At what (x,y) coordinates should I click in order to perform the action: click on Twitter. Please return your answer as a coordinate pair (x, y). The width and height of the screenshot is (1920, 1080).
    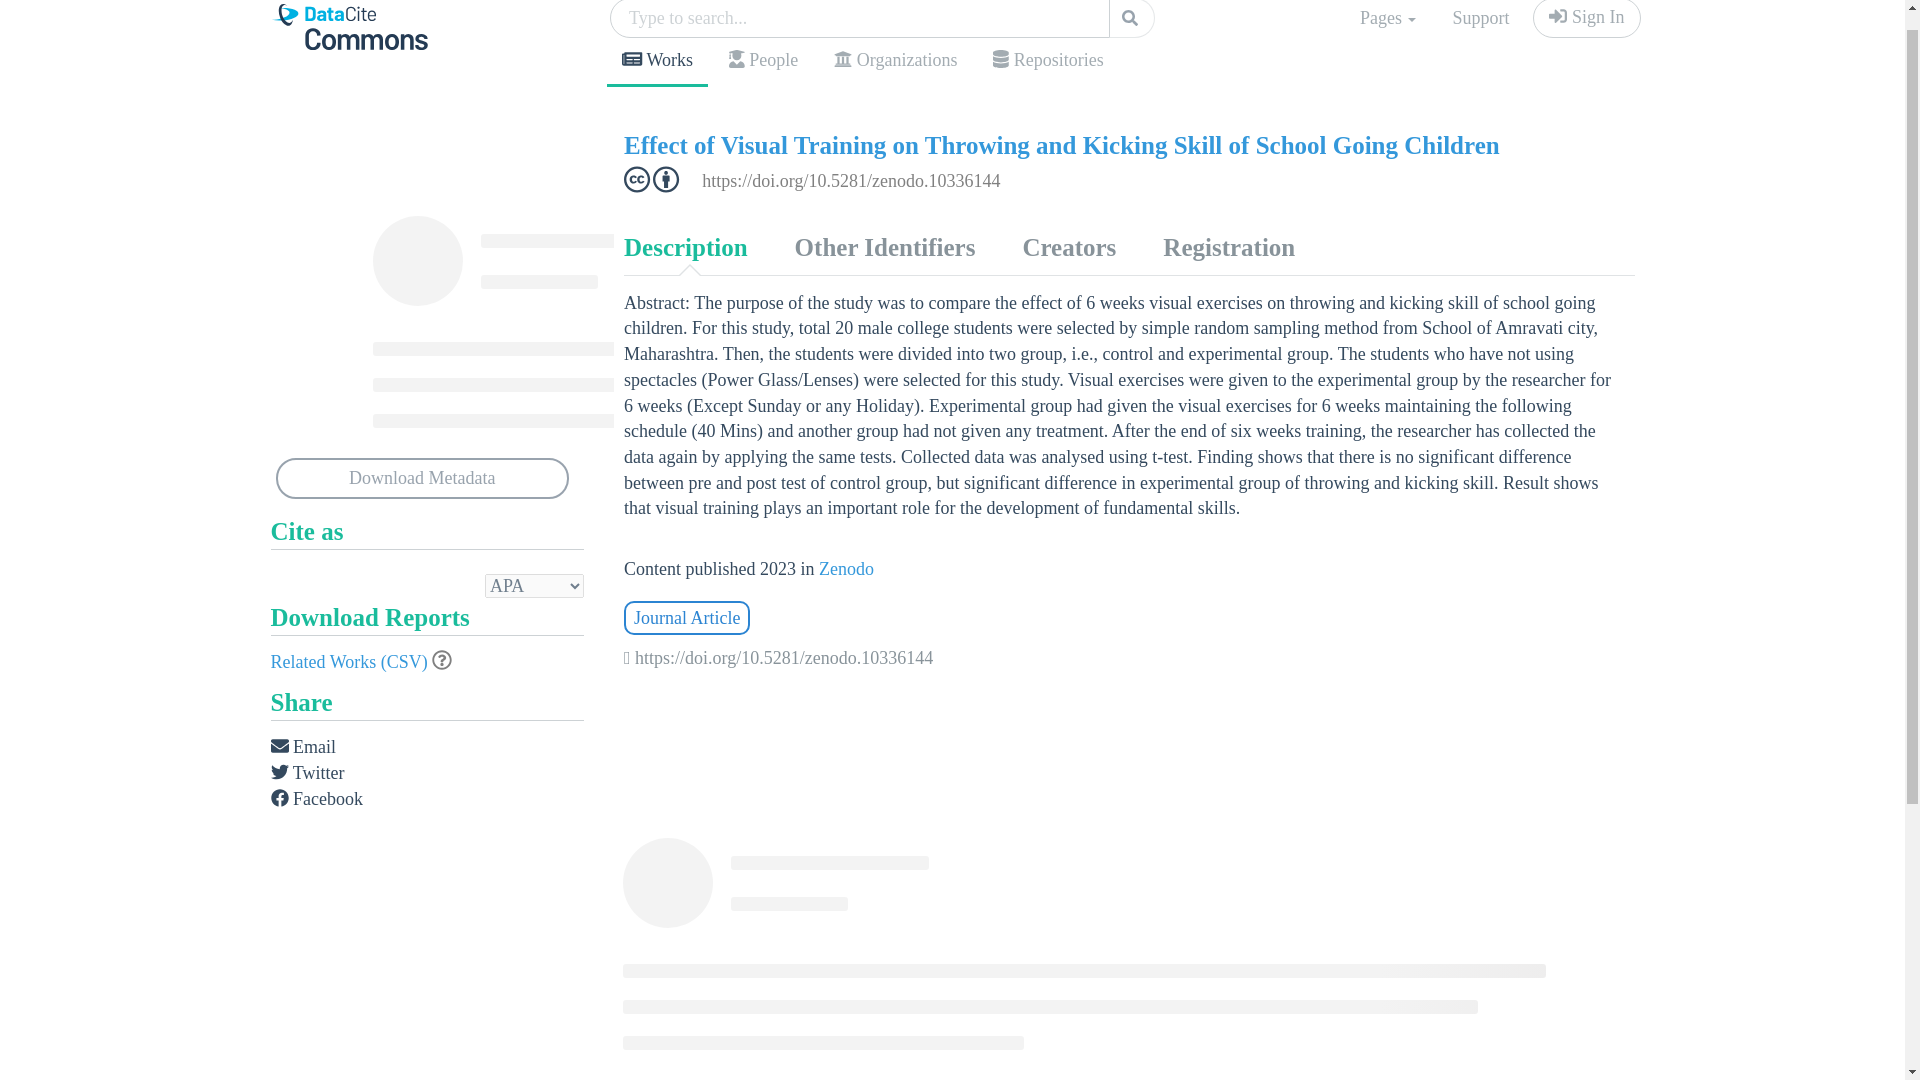
    Looking at the image, I should click on (306, 774).